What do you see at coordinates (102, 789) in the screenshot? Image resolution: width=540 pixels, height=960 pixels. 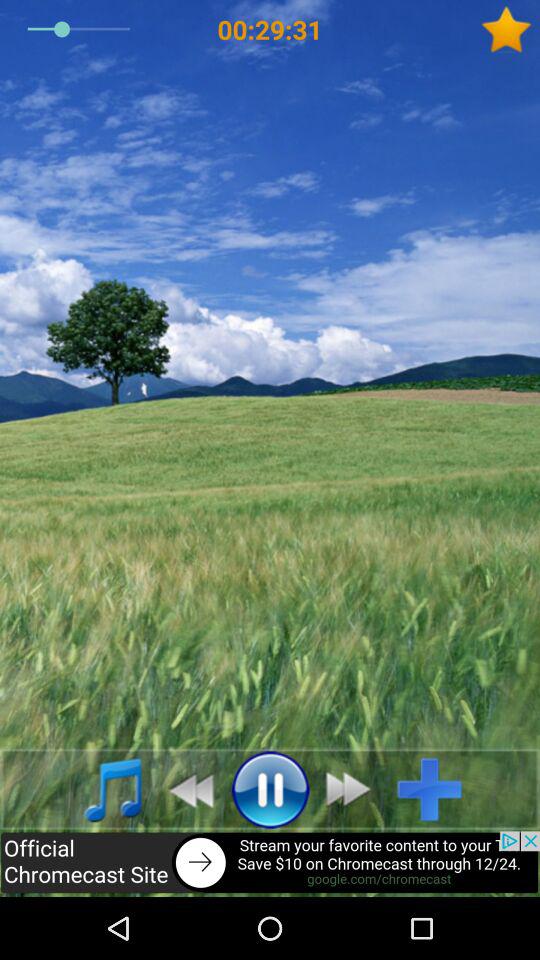 I see `show playlist` at bounding box center [102, 789].